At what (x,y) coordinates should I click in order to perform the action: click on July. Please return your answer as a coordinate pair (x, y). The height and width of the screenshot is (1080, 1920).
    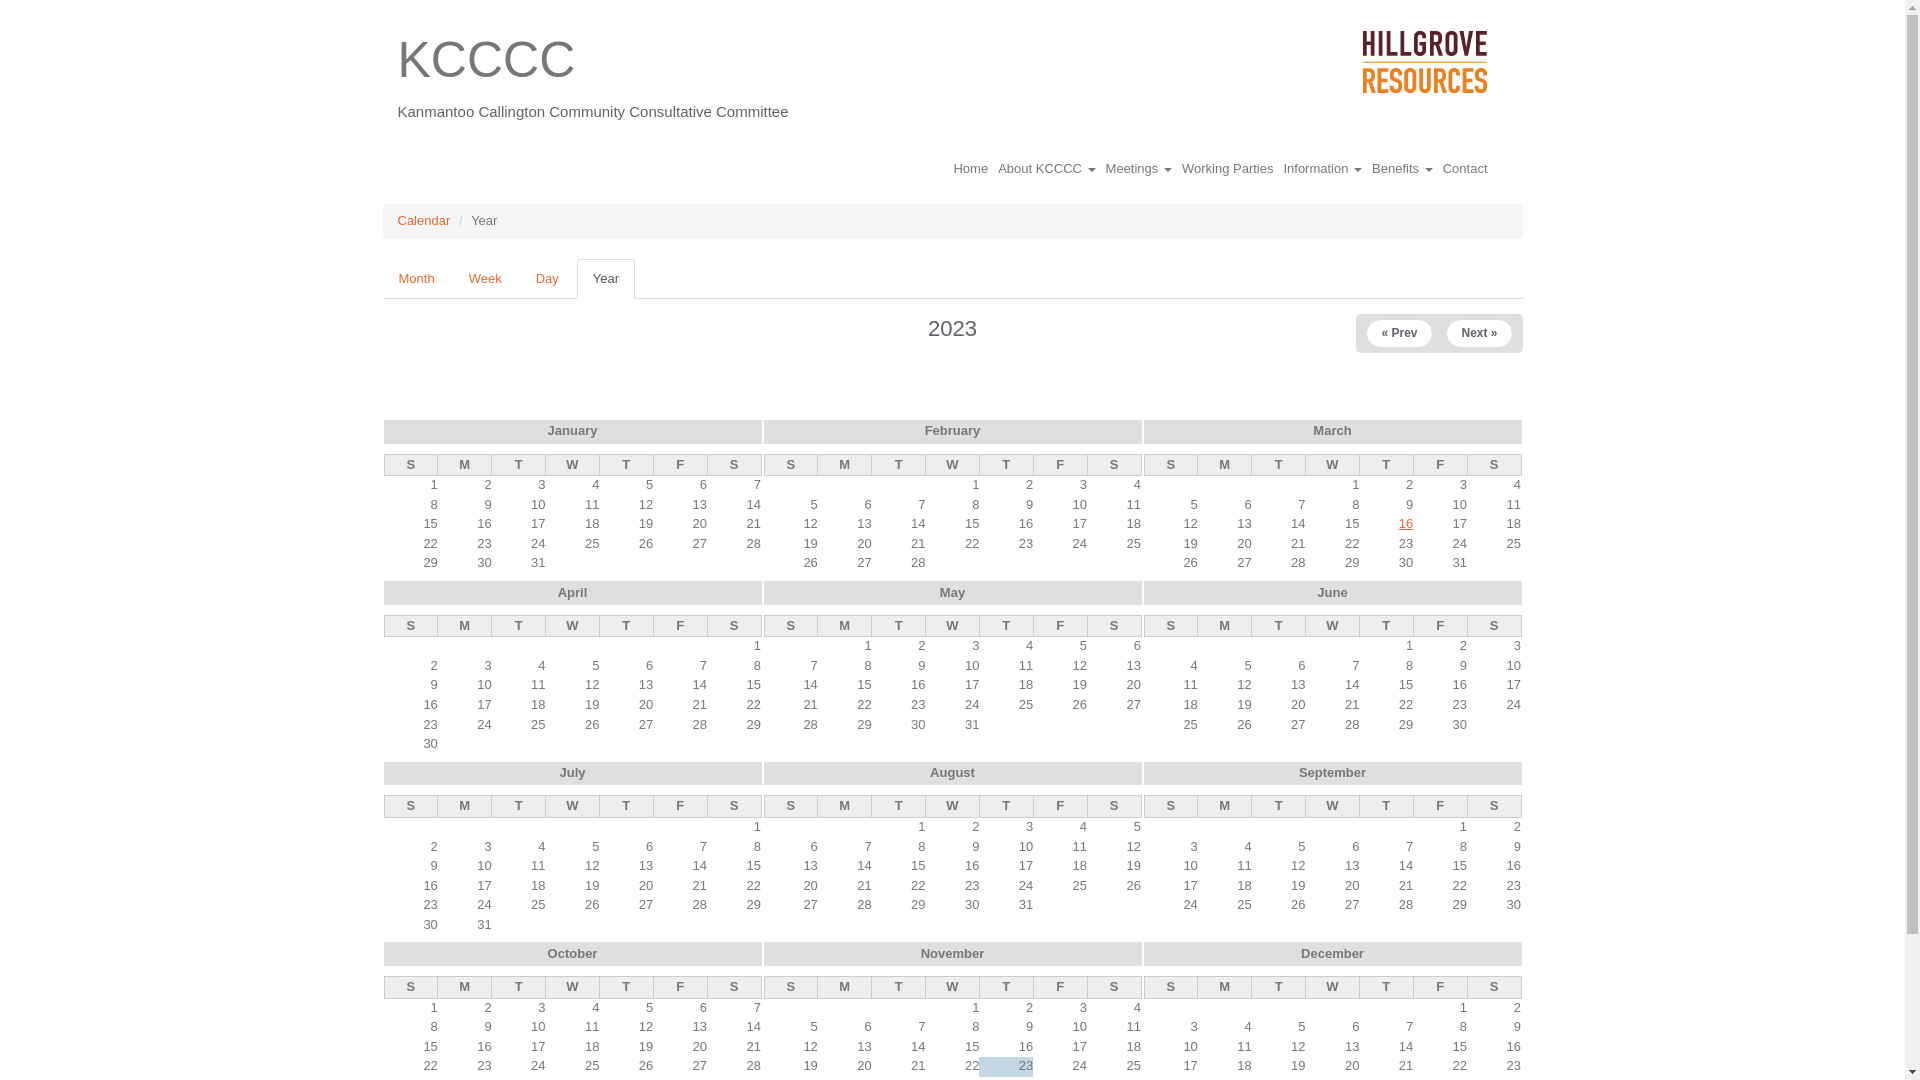
    Looking at the image, I should click on (572, 772).